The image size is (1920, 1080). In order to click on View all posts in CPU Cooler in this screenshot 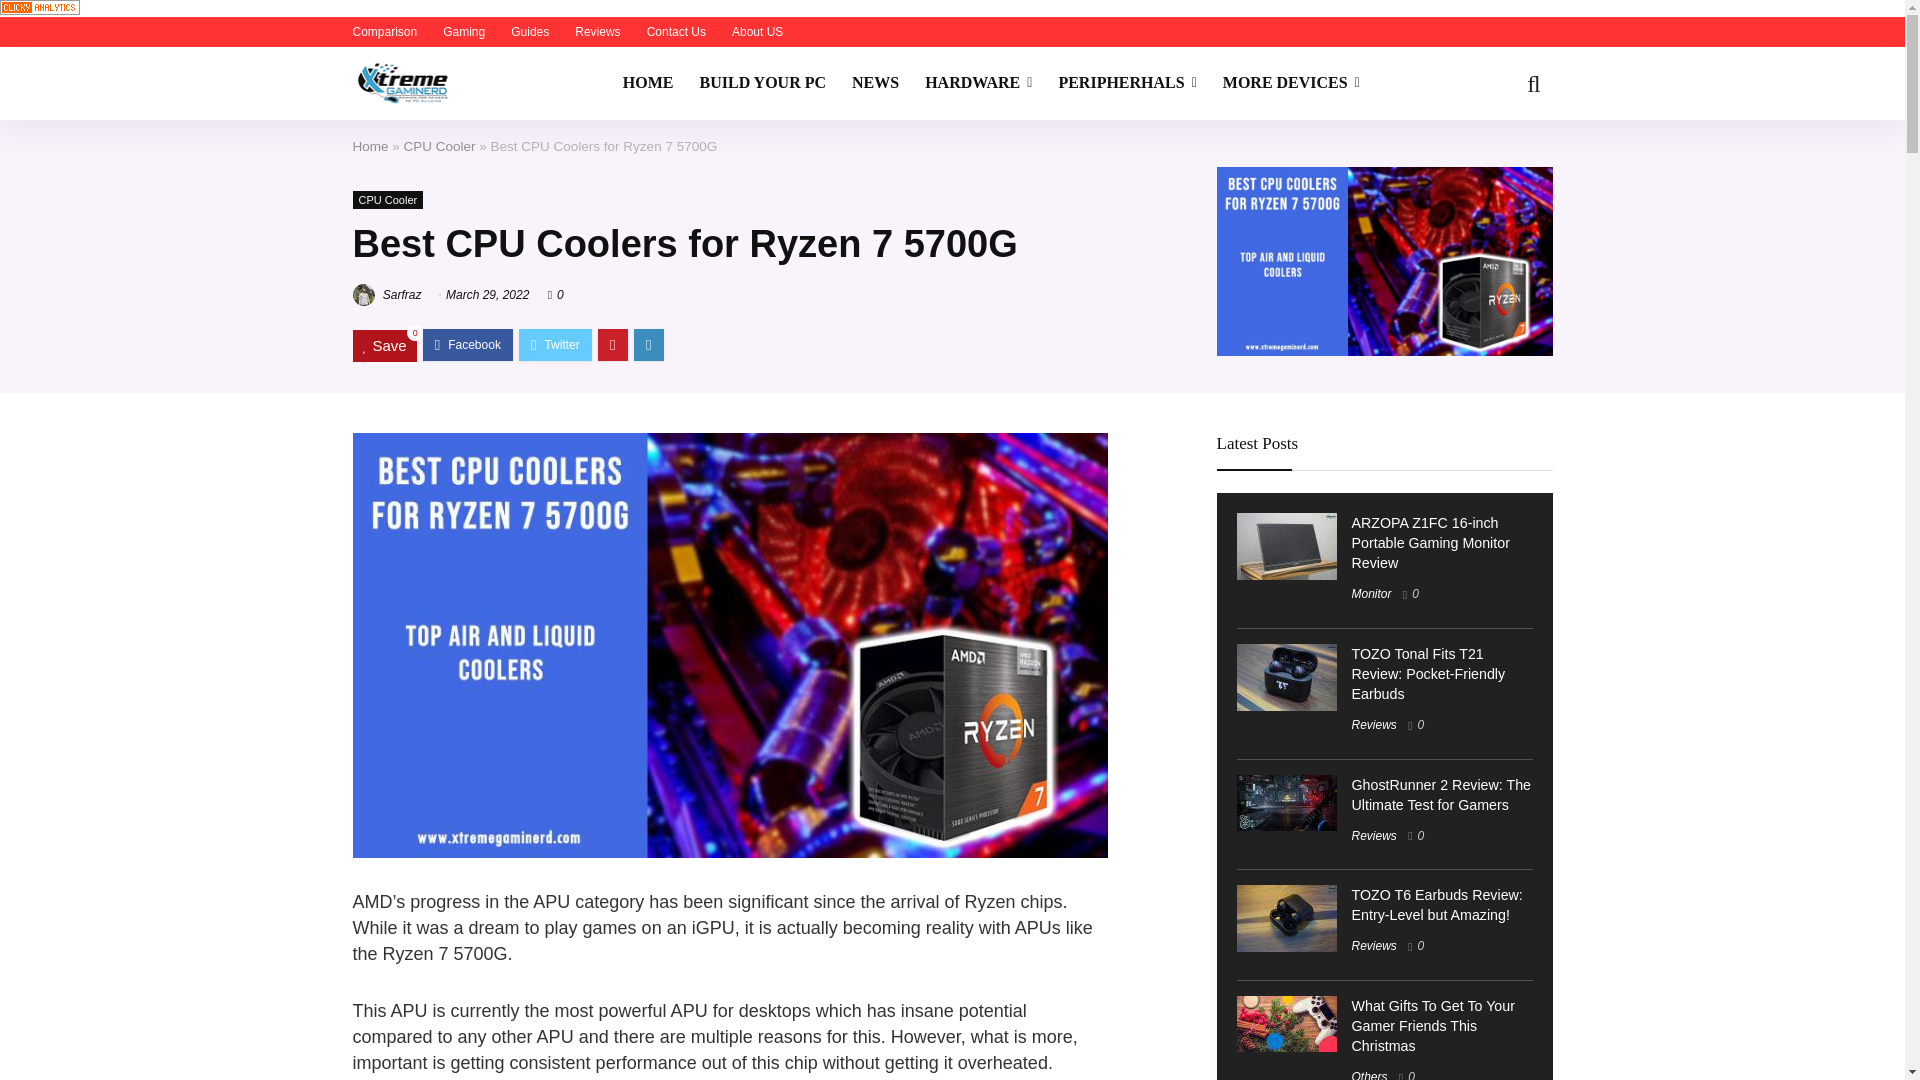, I will do `click(386, 200)`.